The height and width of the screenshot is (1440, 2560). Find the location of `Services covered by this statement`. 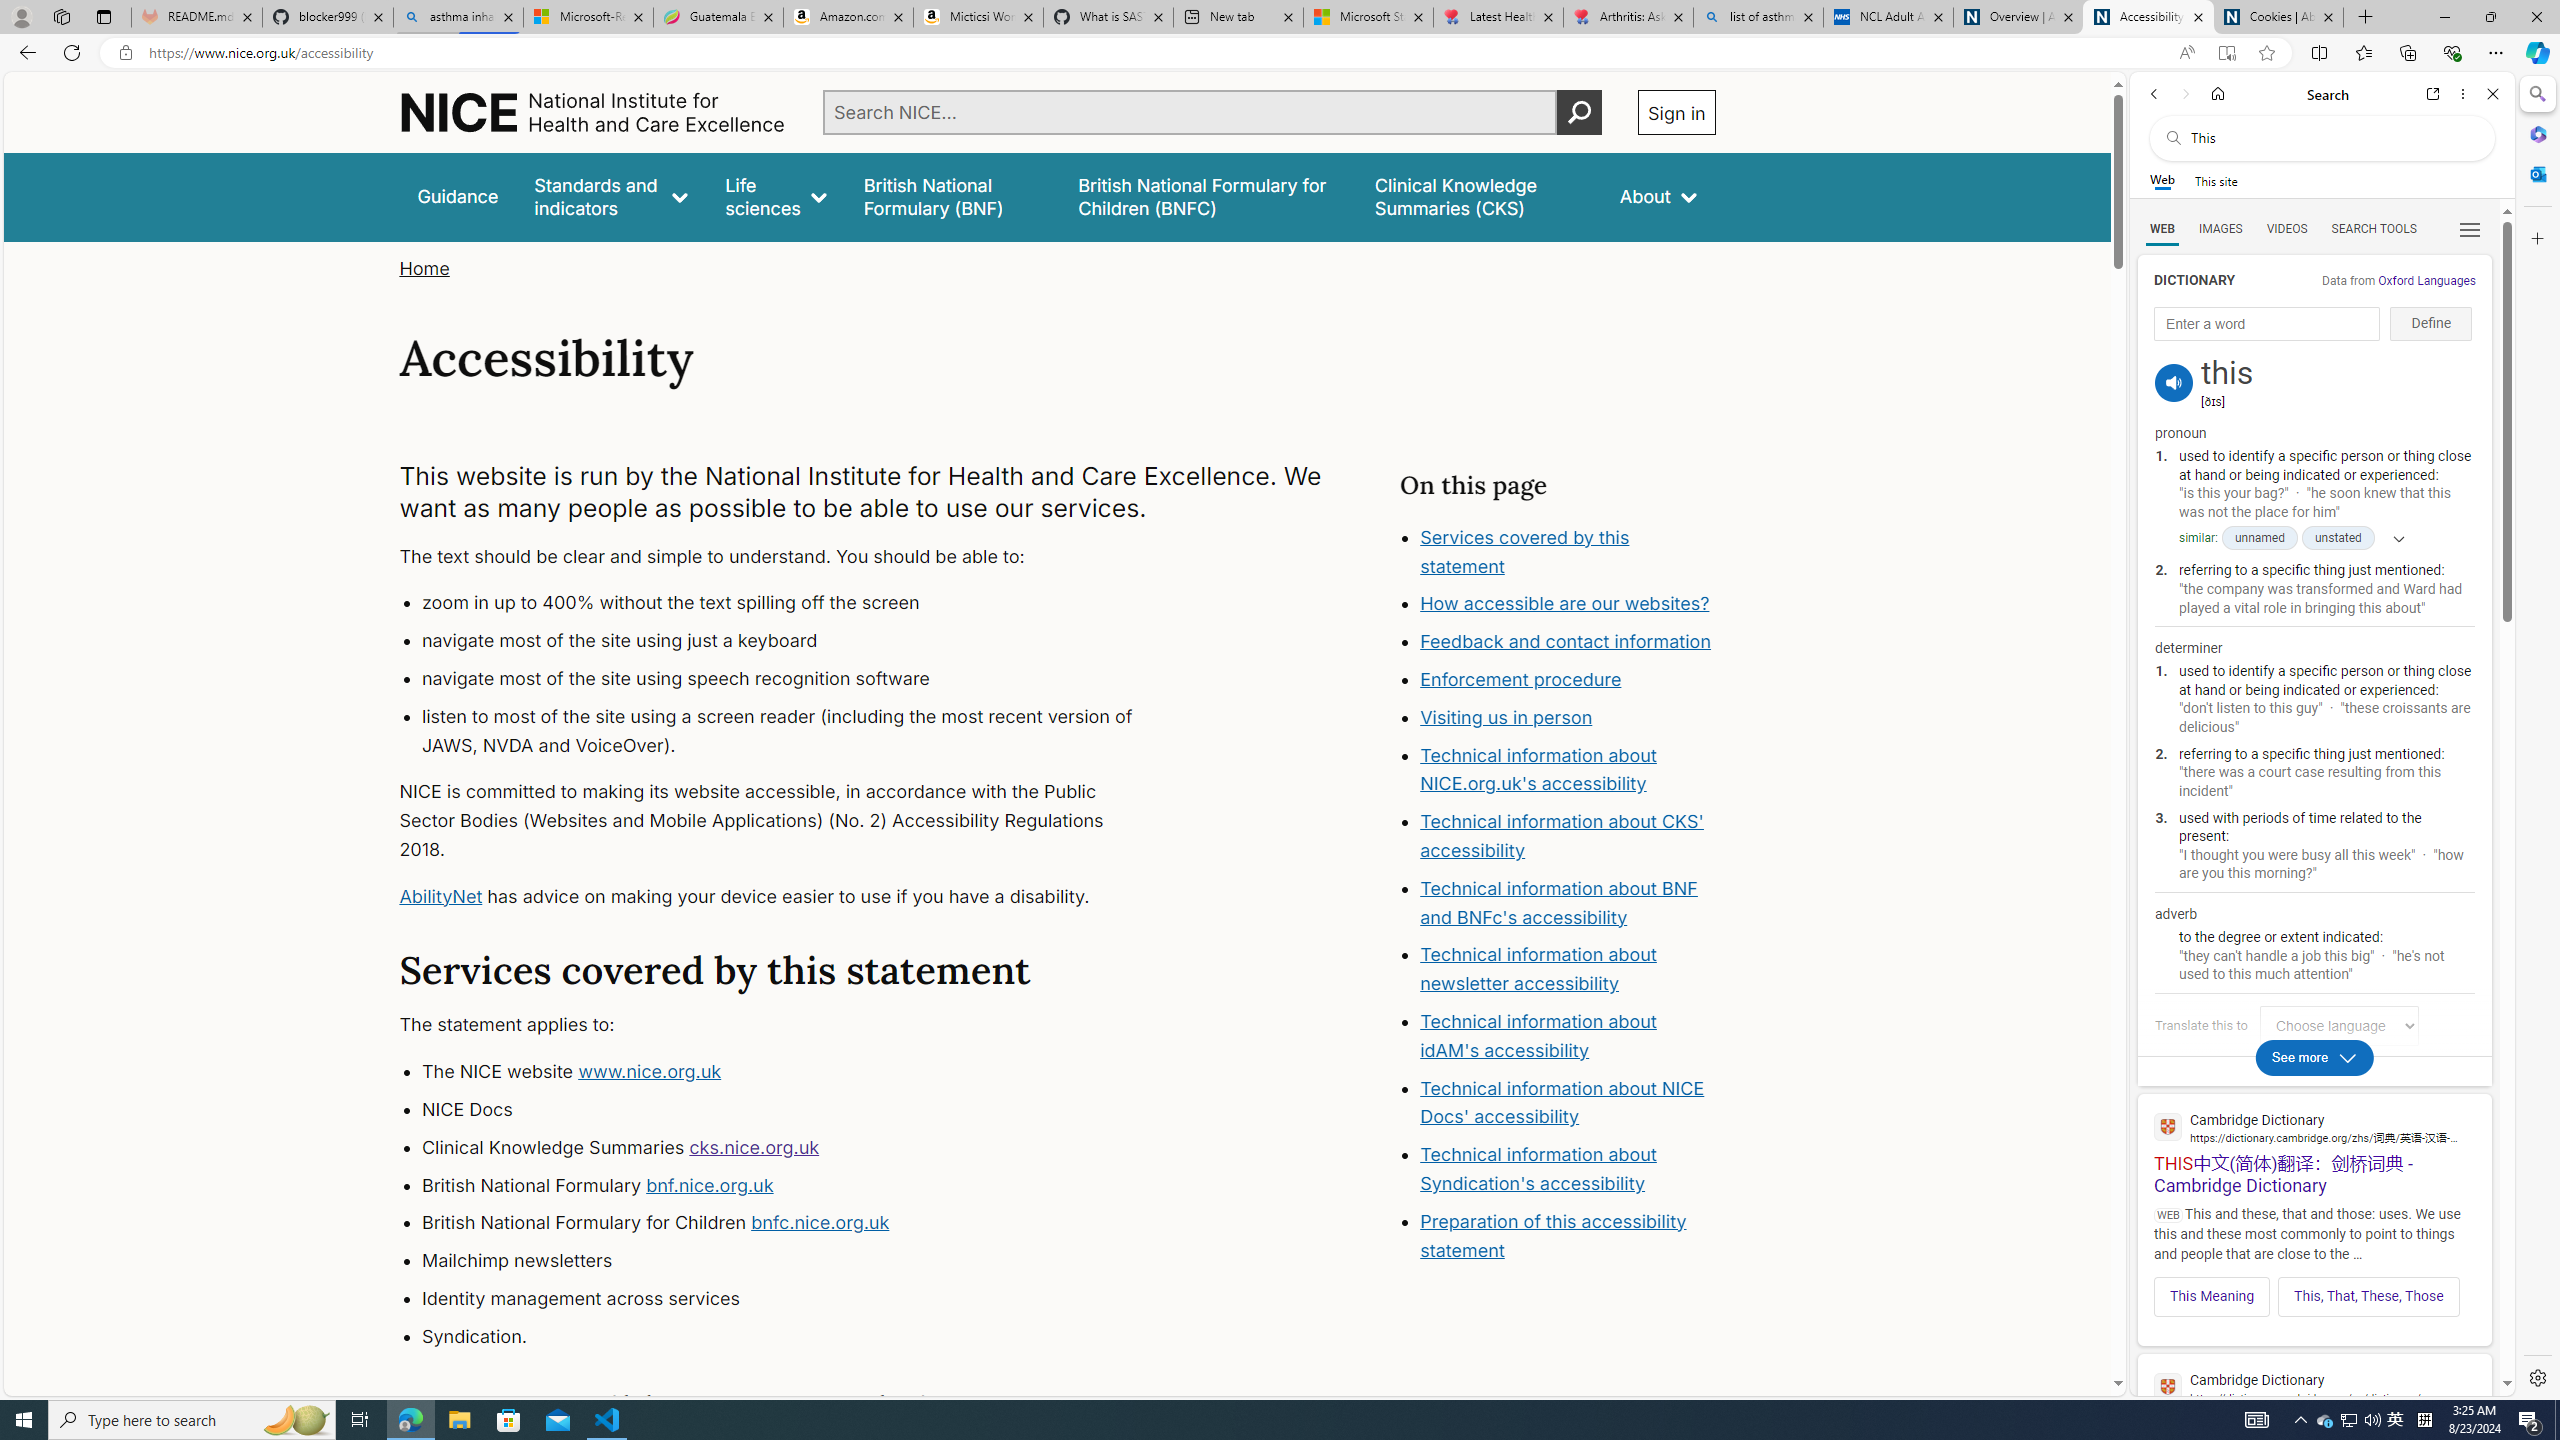

Services covered by this statement is located at coordinates (1568, 552).